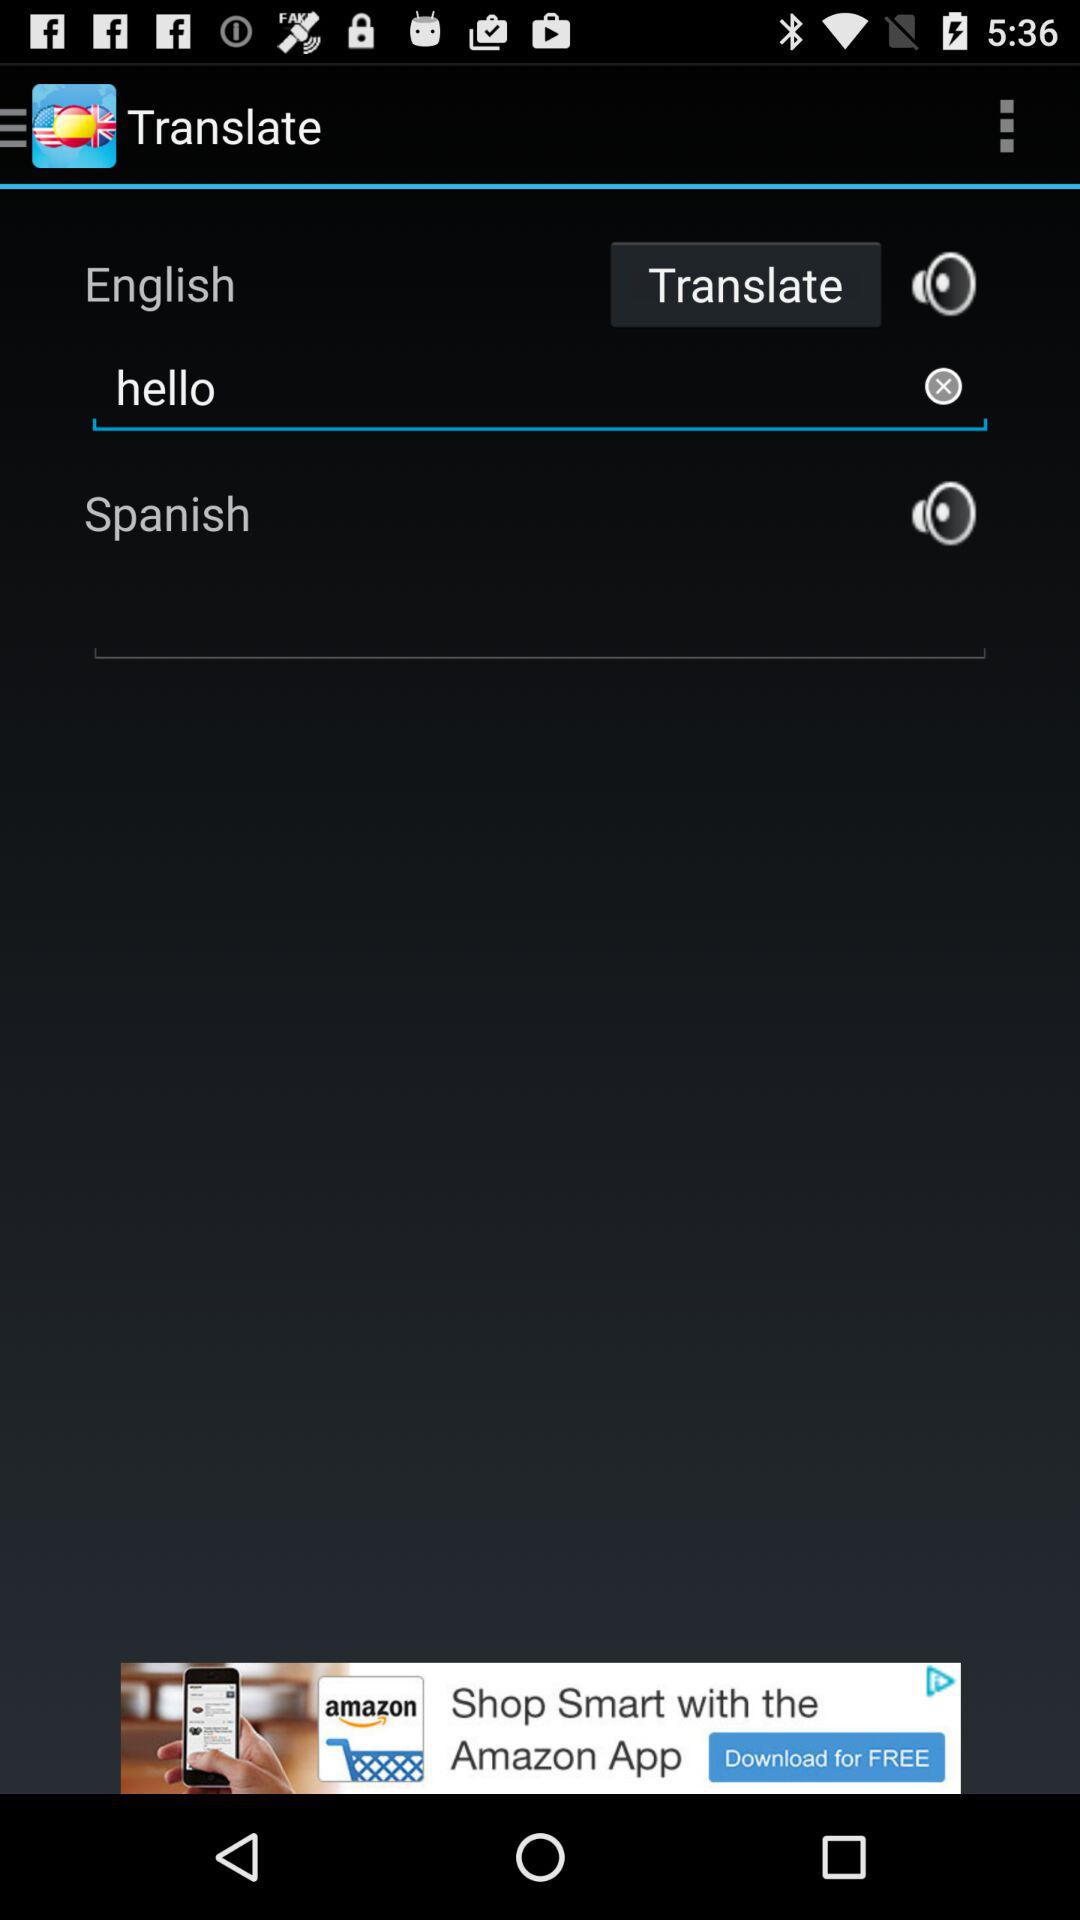 This screenshot has width=1080, height=1920. I want to click on go to advertisement, so click(944, 284).